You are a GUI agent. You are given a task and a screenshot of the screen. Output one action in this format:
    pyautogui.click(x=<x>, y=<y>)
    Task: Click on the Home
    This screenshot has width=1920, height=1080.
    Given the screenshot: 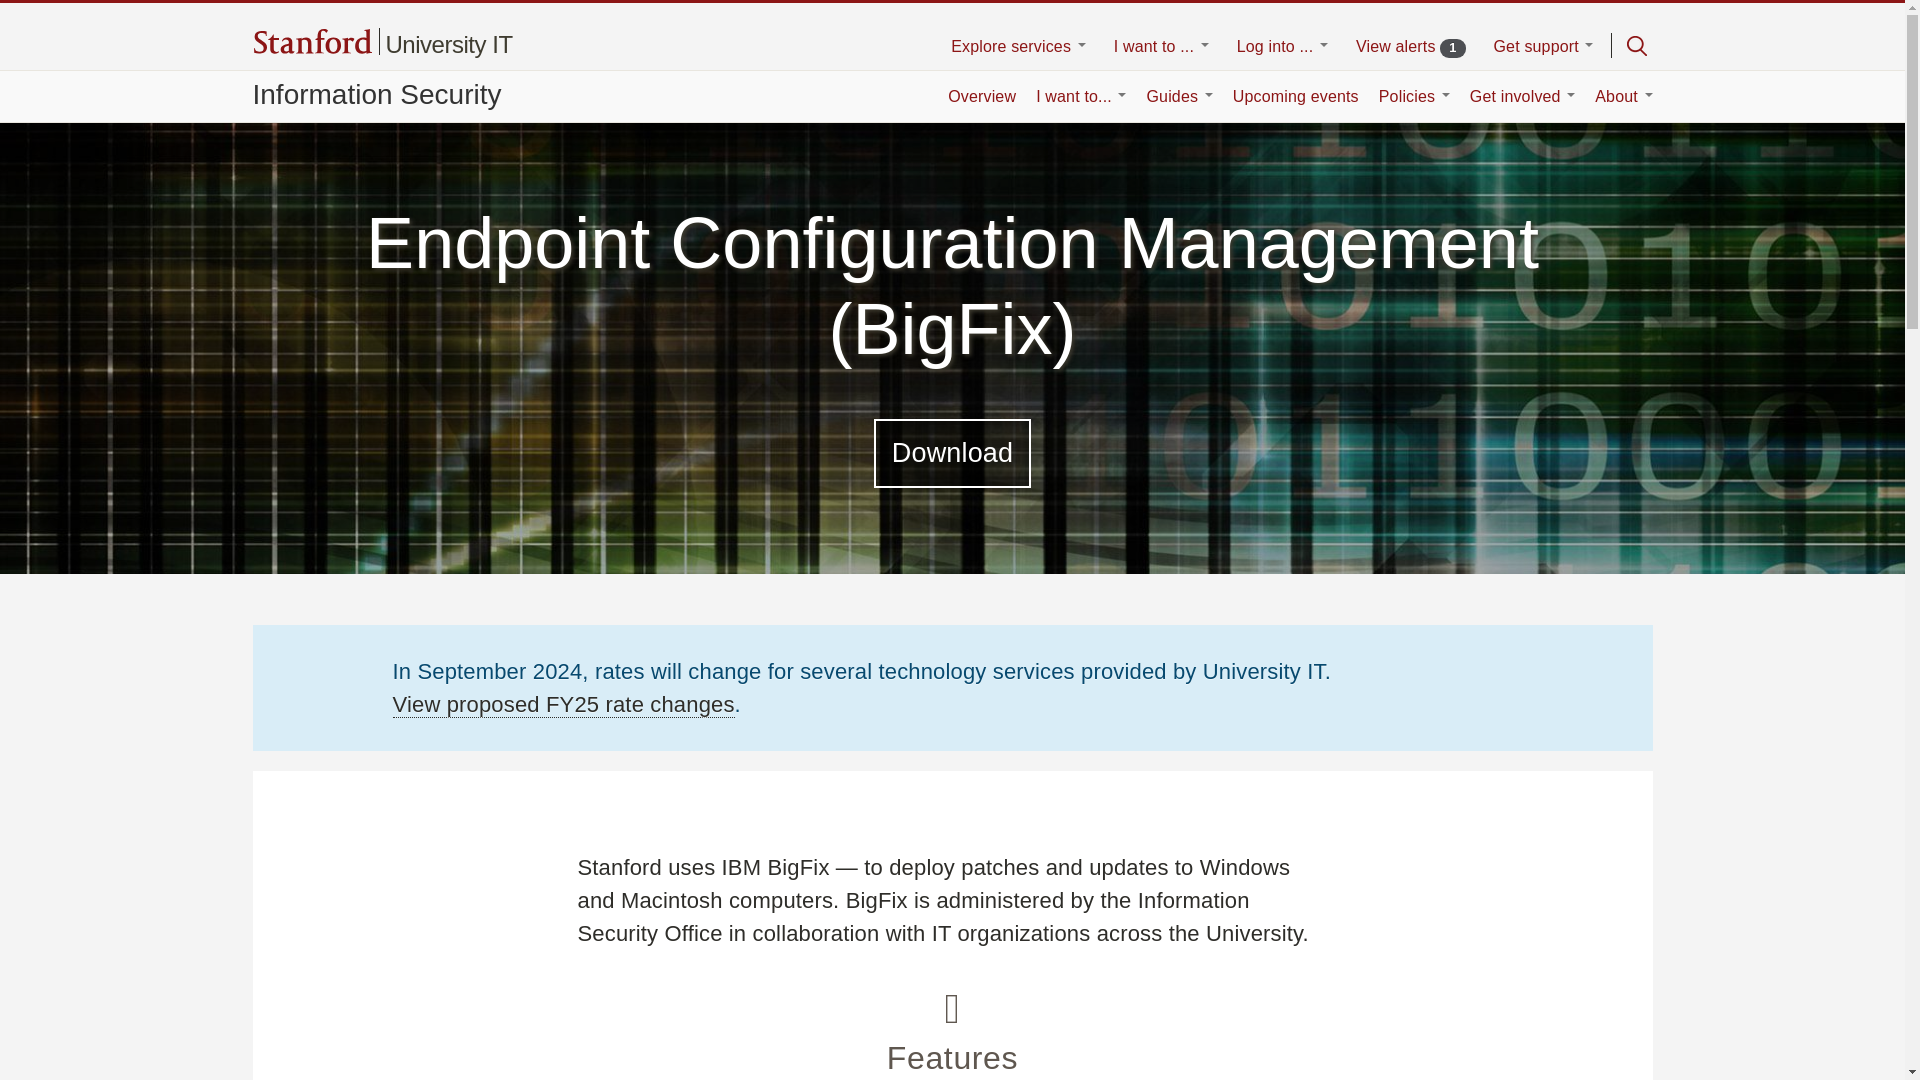 What is the action you would take?
    pyautogui.click(x=312, y=43)
    